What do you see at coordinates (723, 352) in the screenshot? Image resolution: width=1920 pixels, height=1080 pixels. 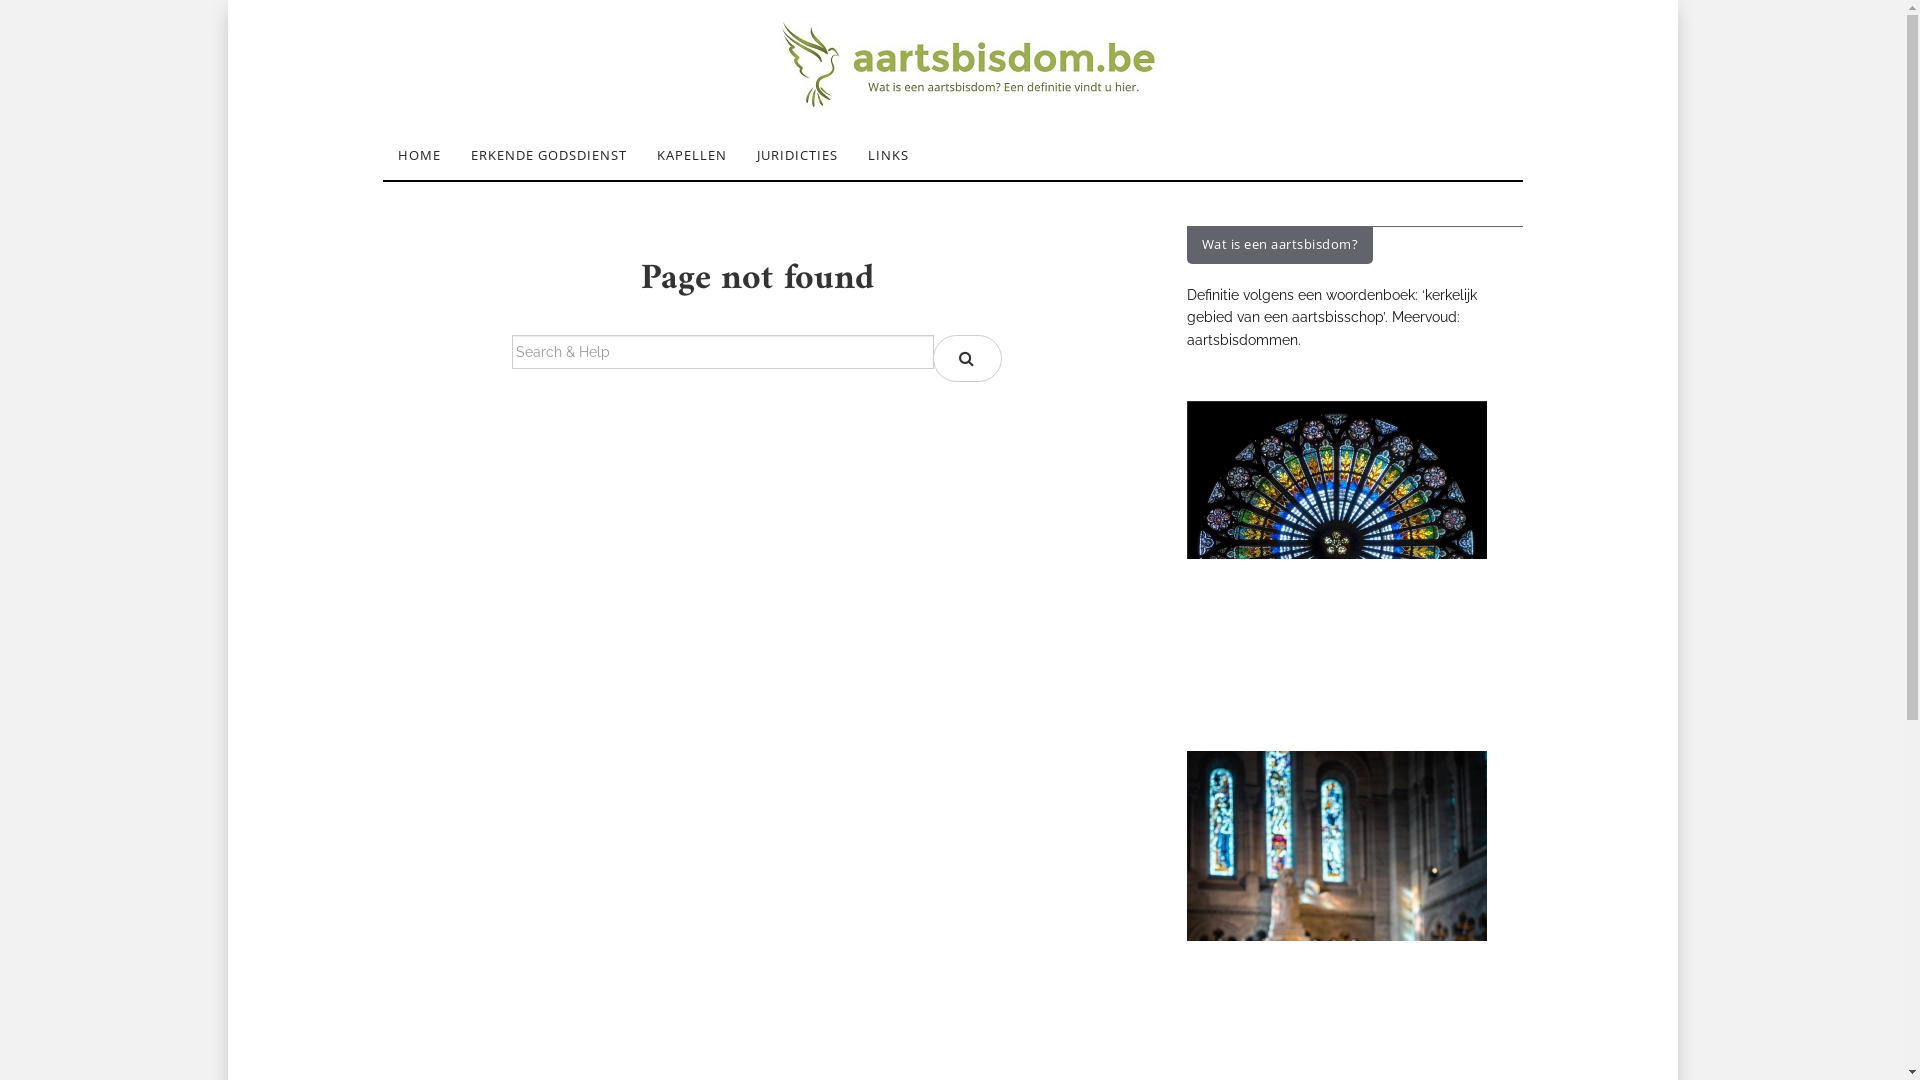 I see `Search for:` at bounding box center [723, 352].